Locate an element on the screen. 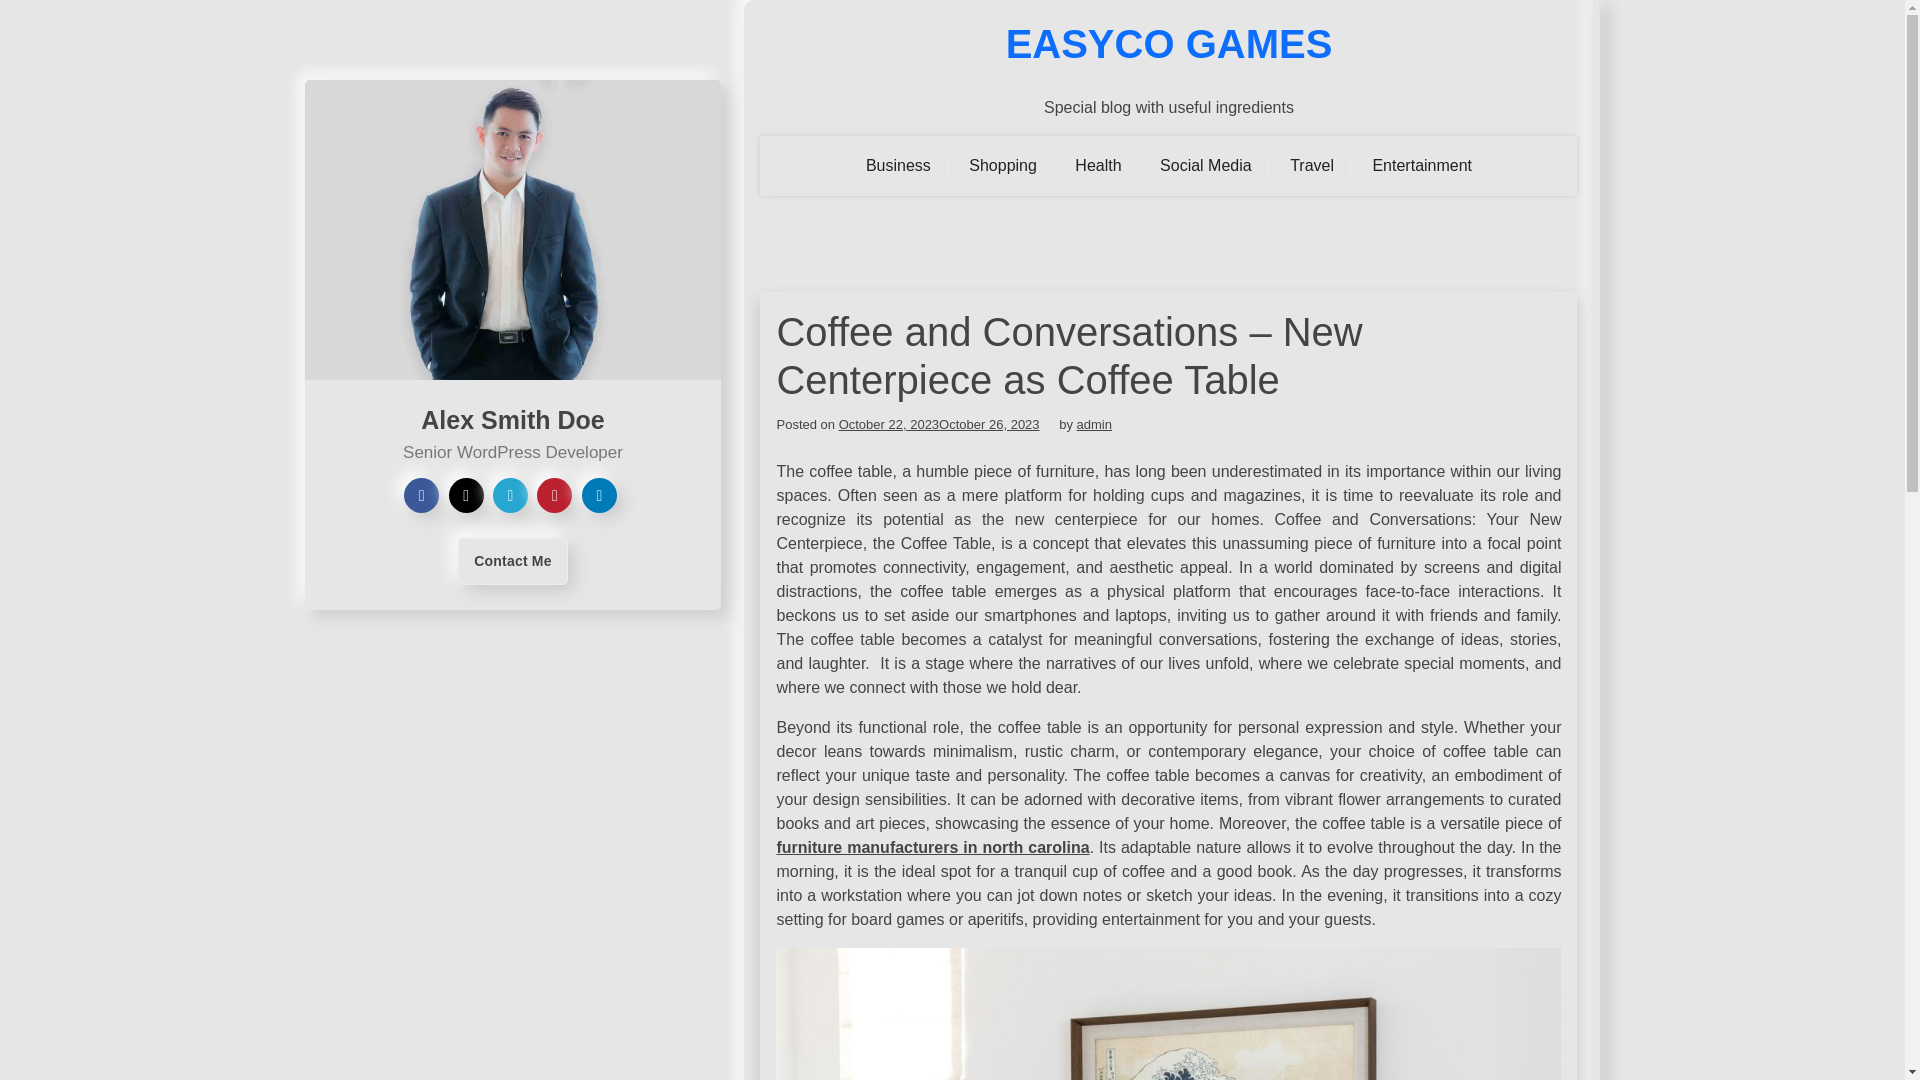 This screenshot has width=1920, height=1080. Business is located at coordinates (898, 166).